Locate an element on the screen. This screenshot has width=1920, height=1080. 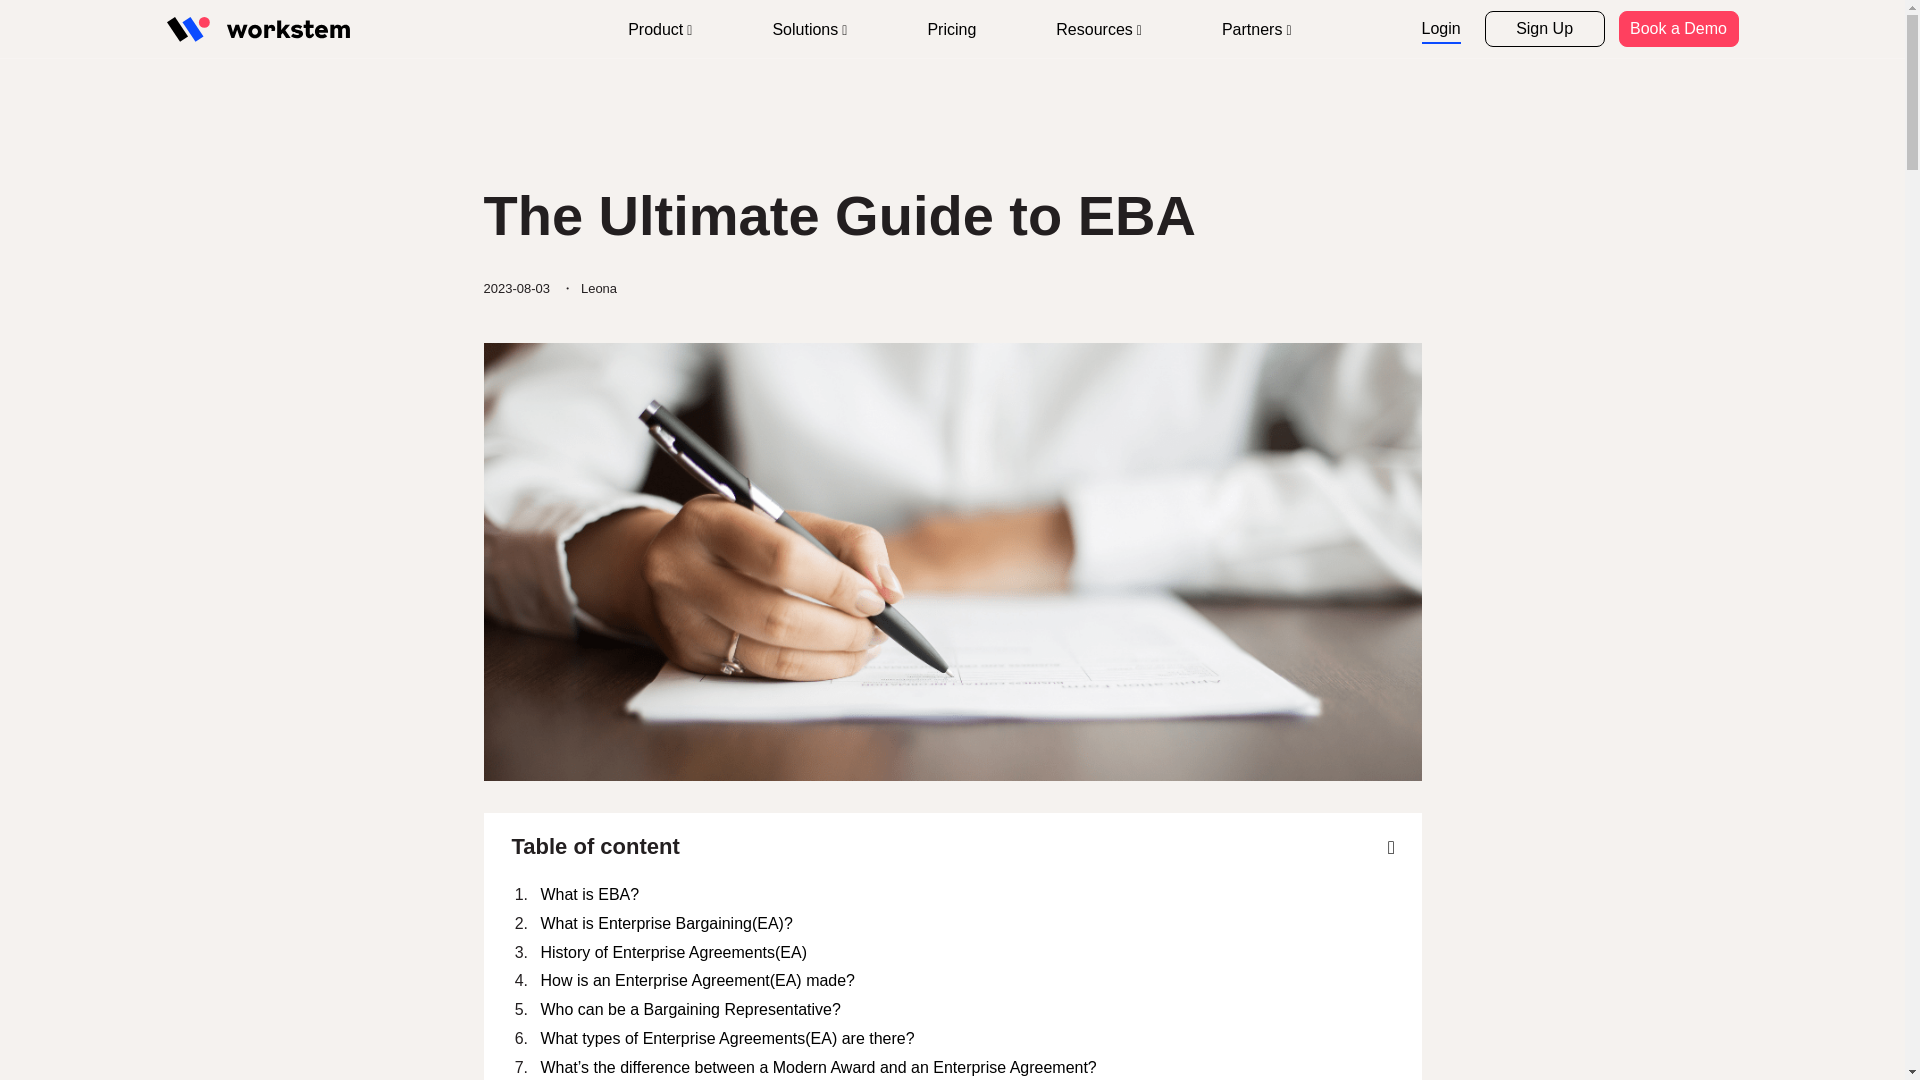
Solutions is located at coordinates (809, 30).